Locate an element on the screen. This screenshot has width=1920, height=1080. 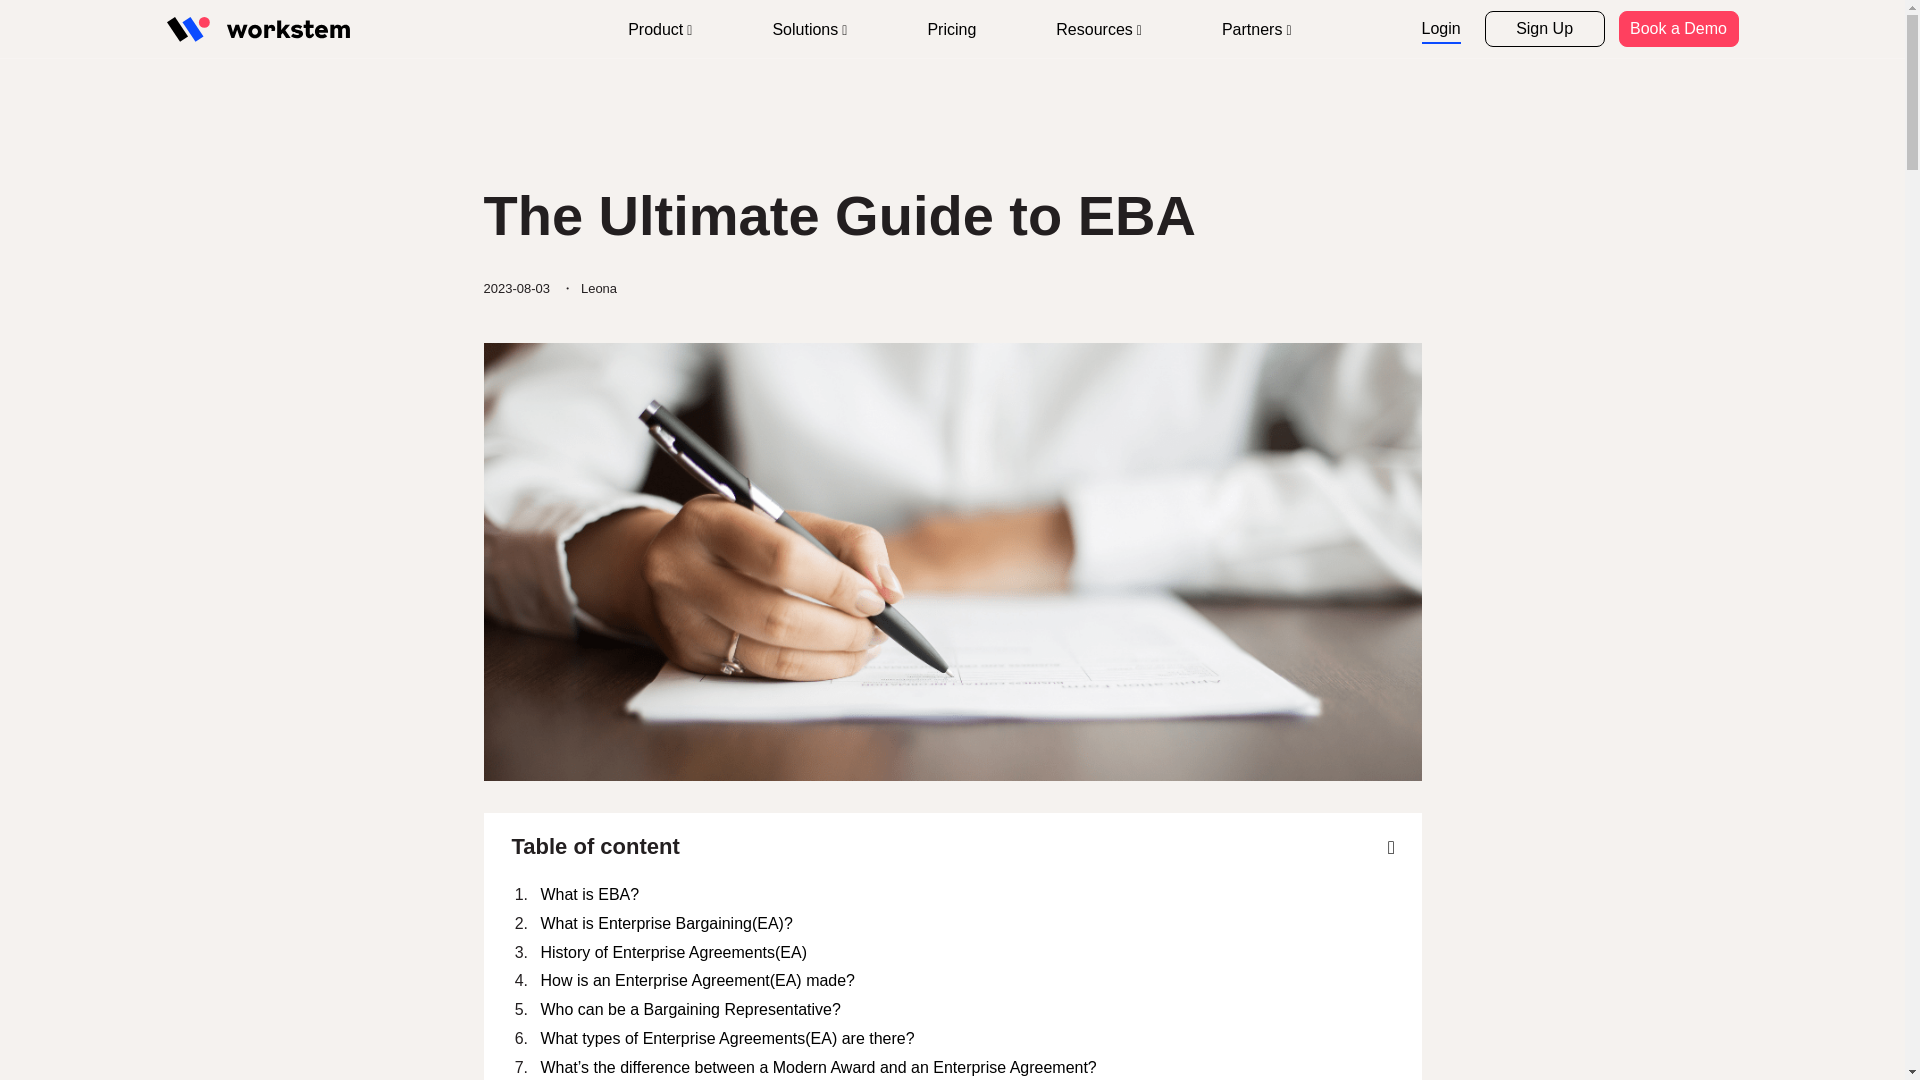
Solutions is located at coordinates (809, 30).